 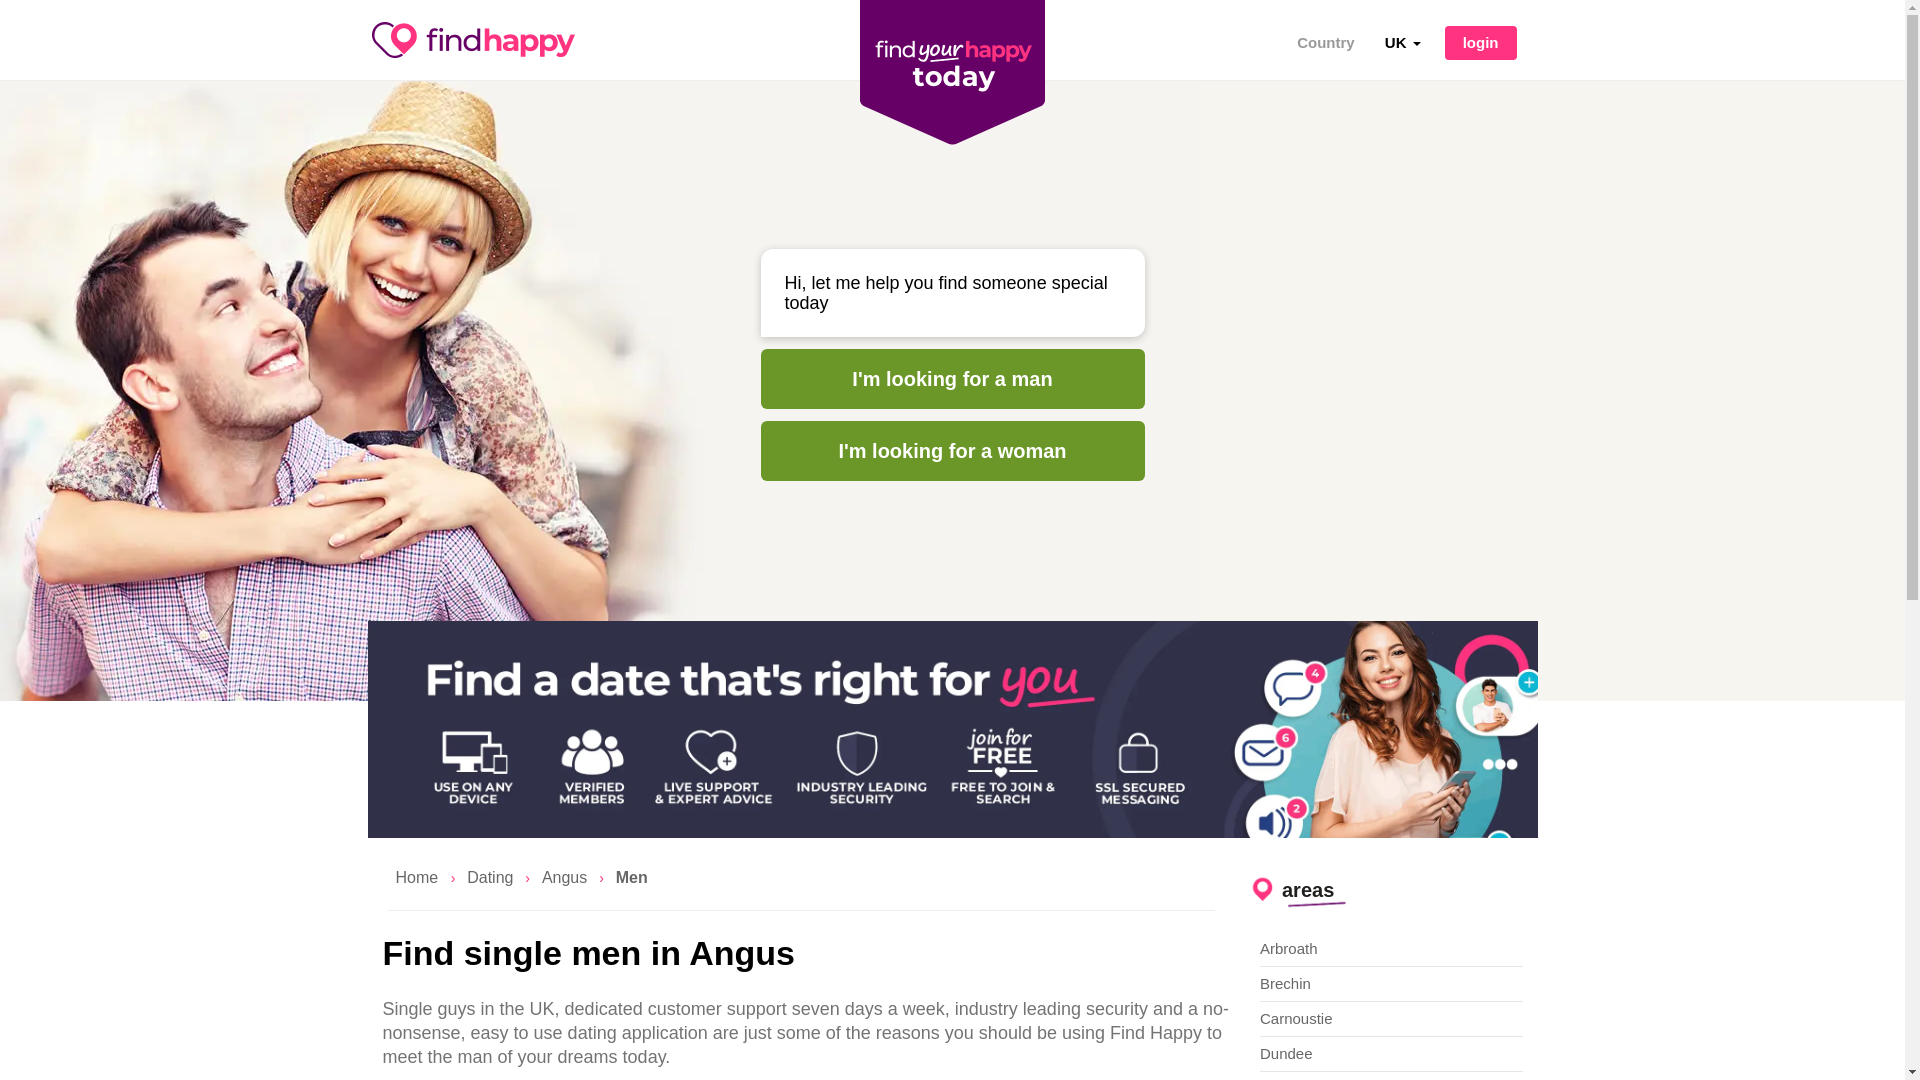 I want to click on Dundee, so click(x=1390, y=1054).